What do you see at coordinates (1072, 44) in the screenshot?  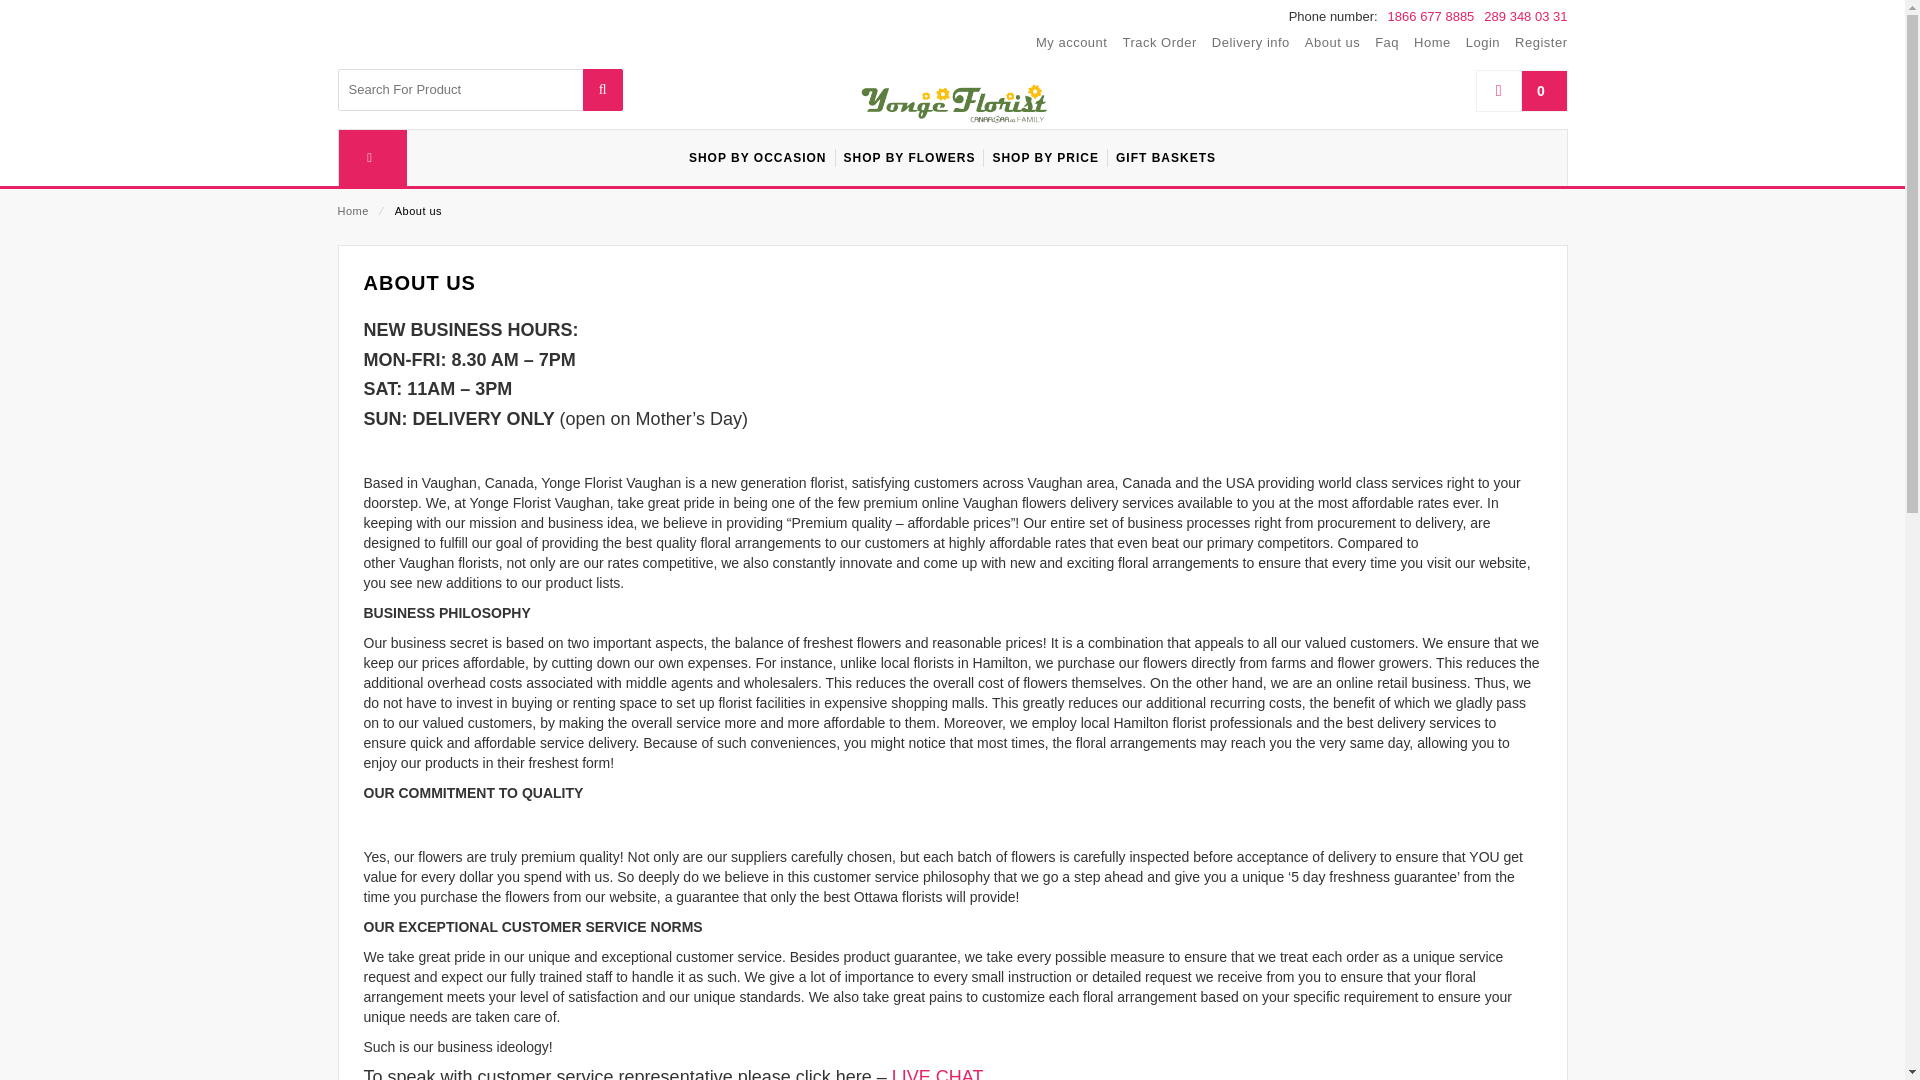 I see `My account` at bounding box center [1072, 44].